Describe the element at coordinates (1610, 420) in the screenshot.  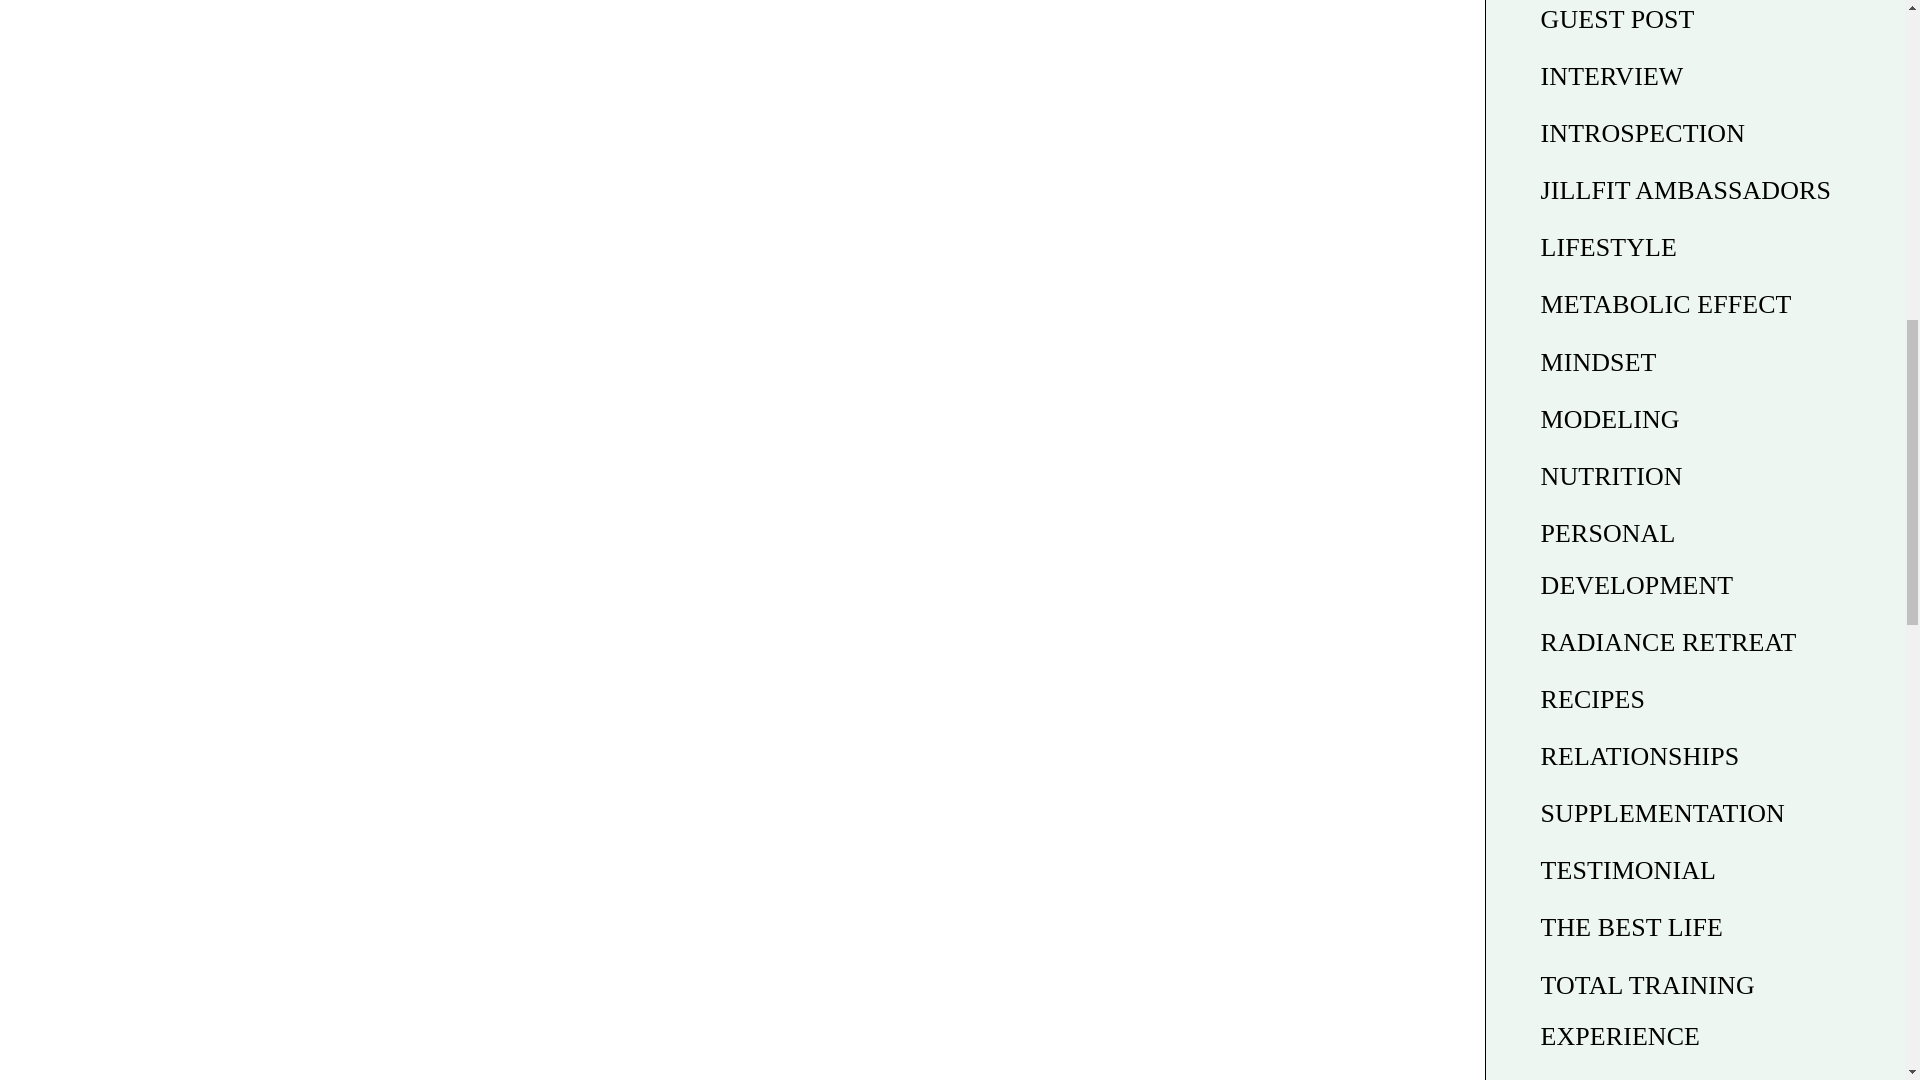
I see `MODELING` at that location.